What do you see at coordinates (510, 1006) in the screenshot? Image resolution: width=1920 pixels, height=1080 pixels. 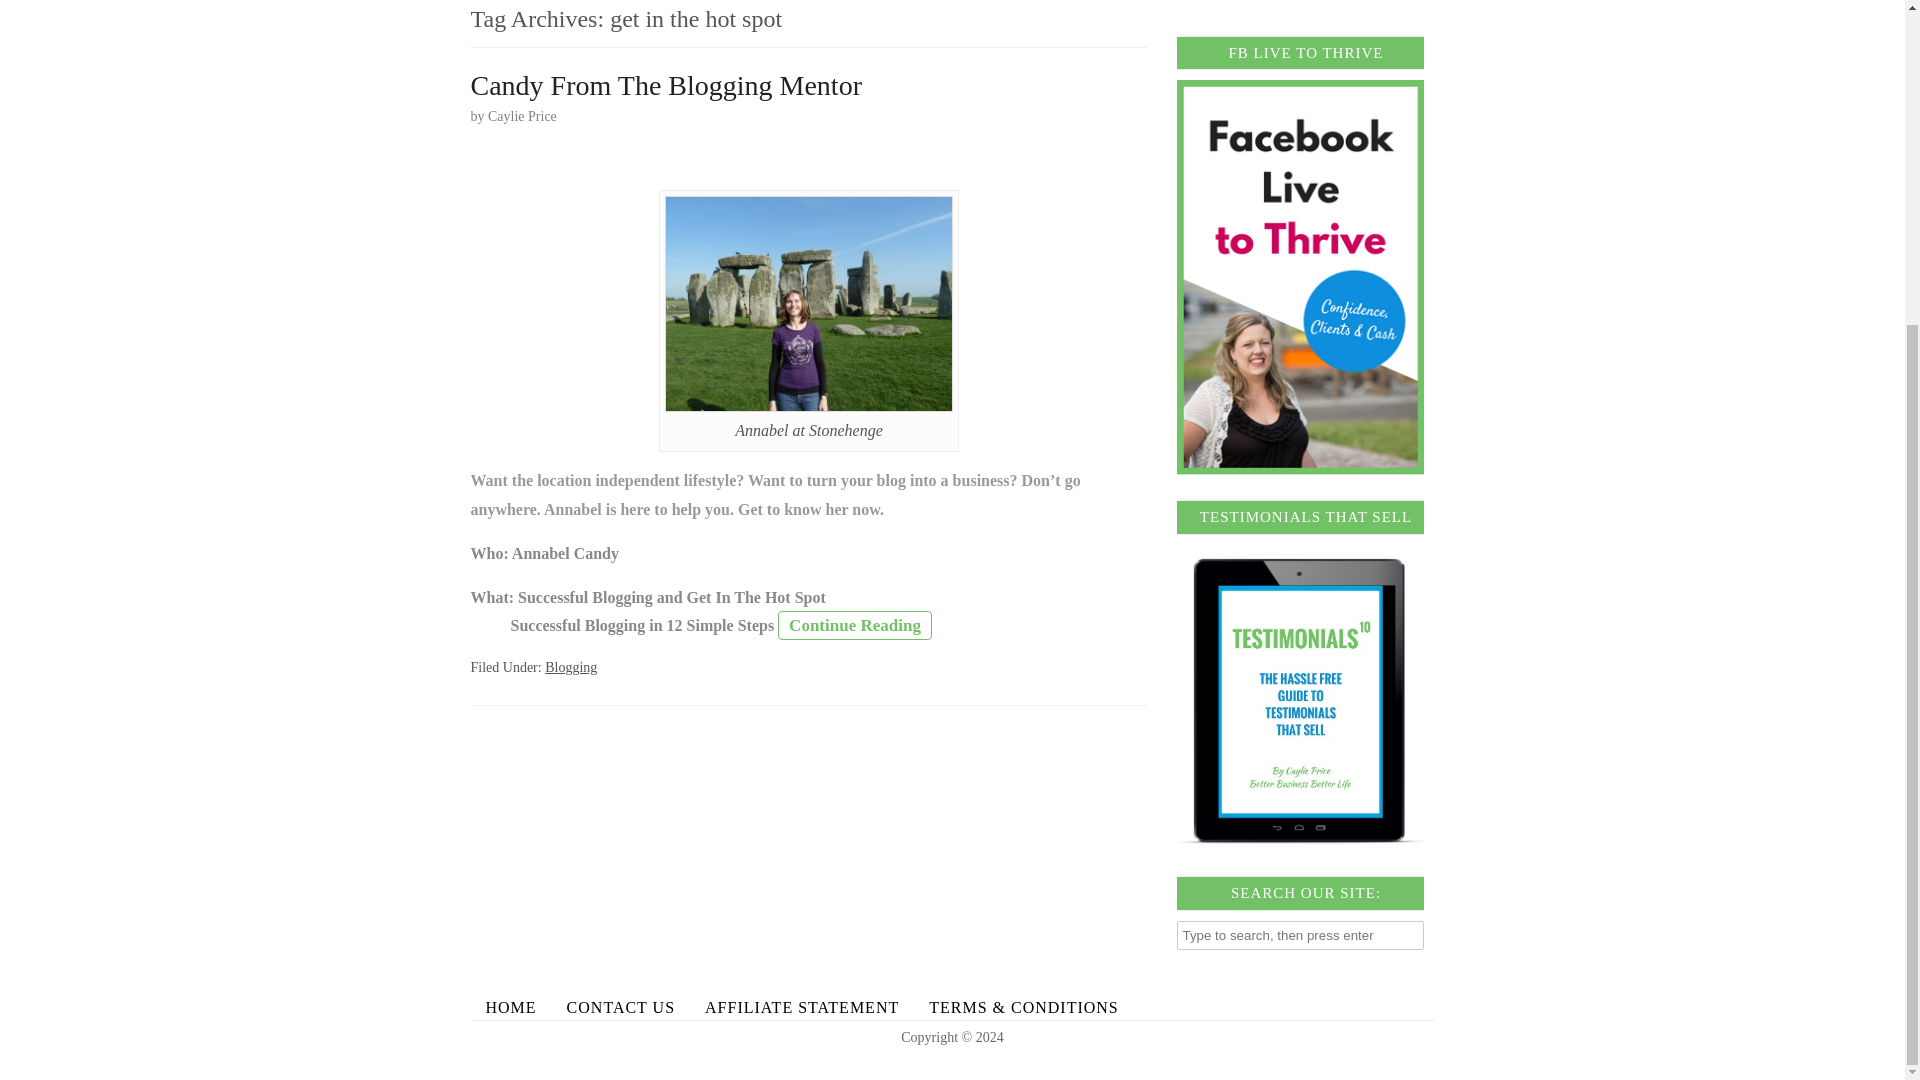 I see `HOME` at bounding box center [510, 1006].